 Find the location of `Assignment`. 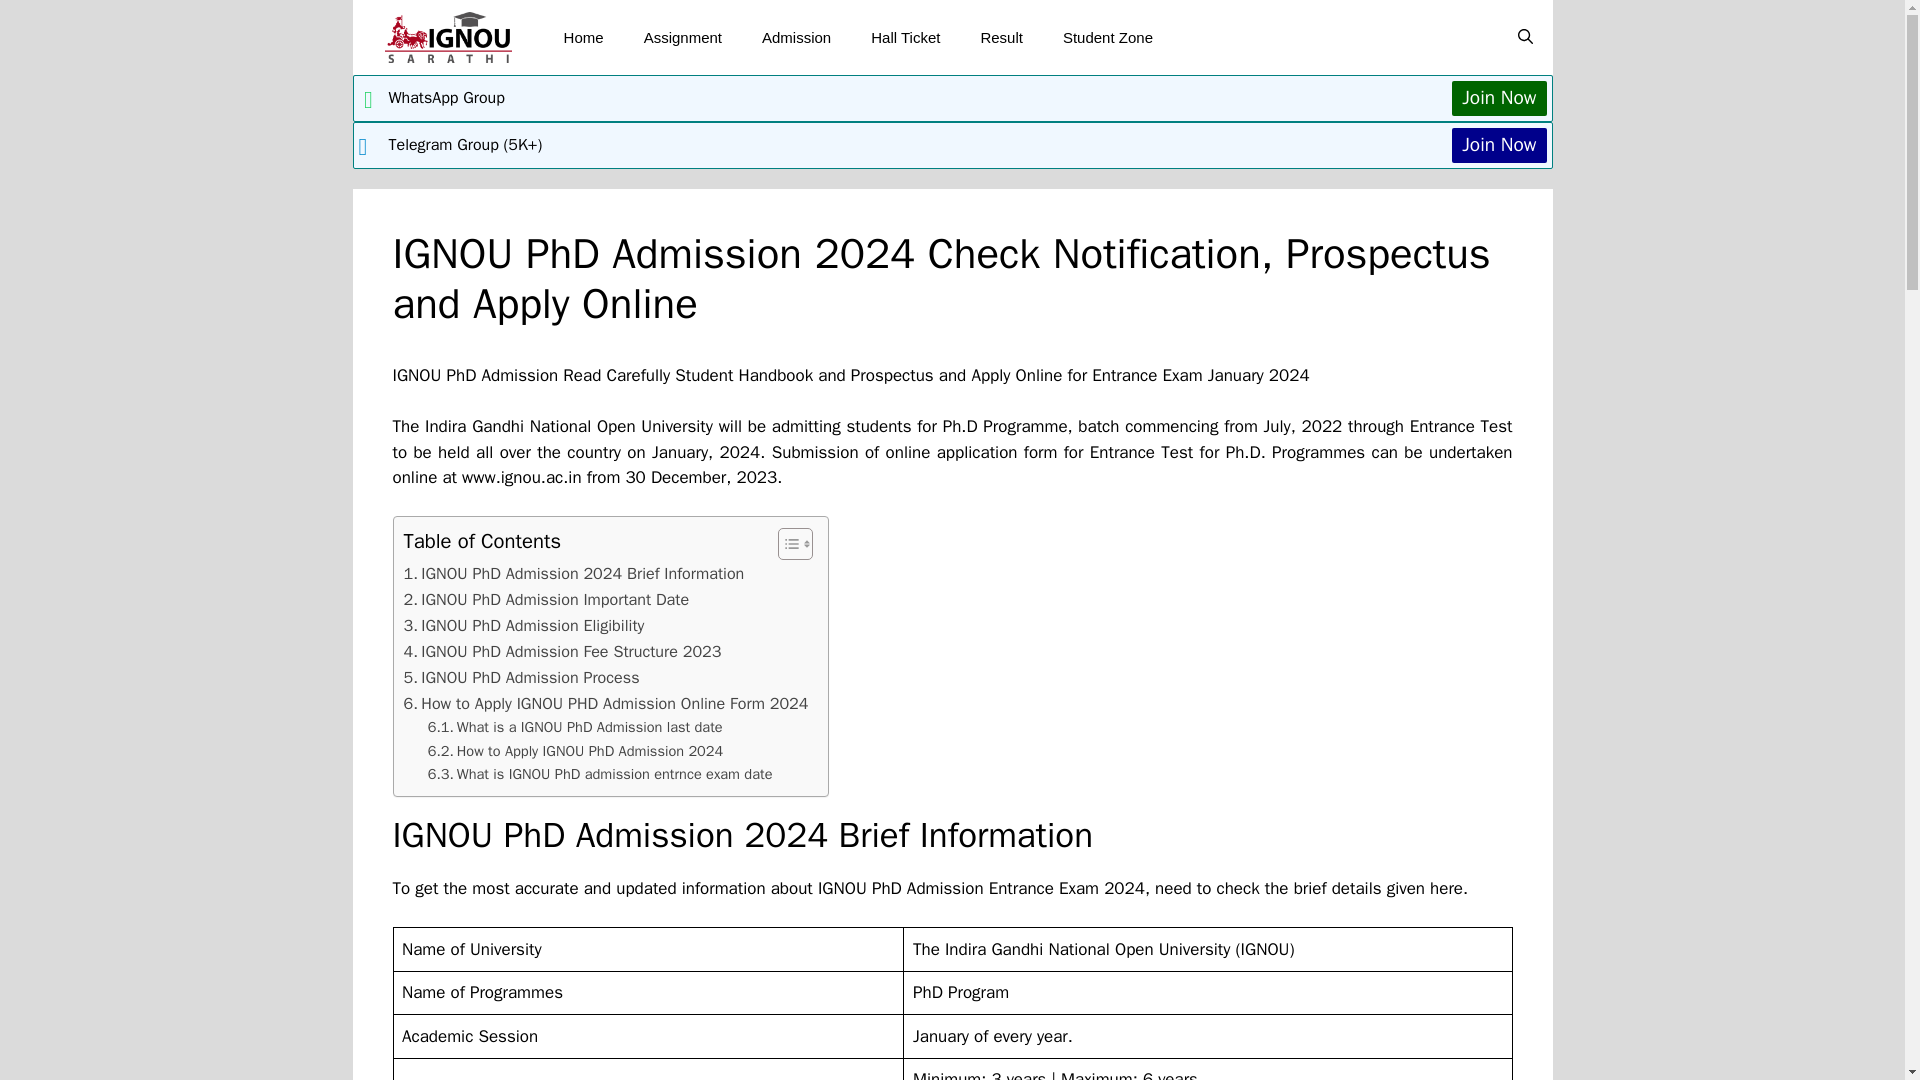

Assignment is located at coordinates (682, 38).